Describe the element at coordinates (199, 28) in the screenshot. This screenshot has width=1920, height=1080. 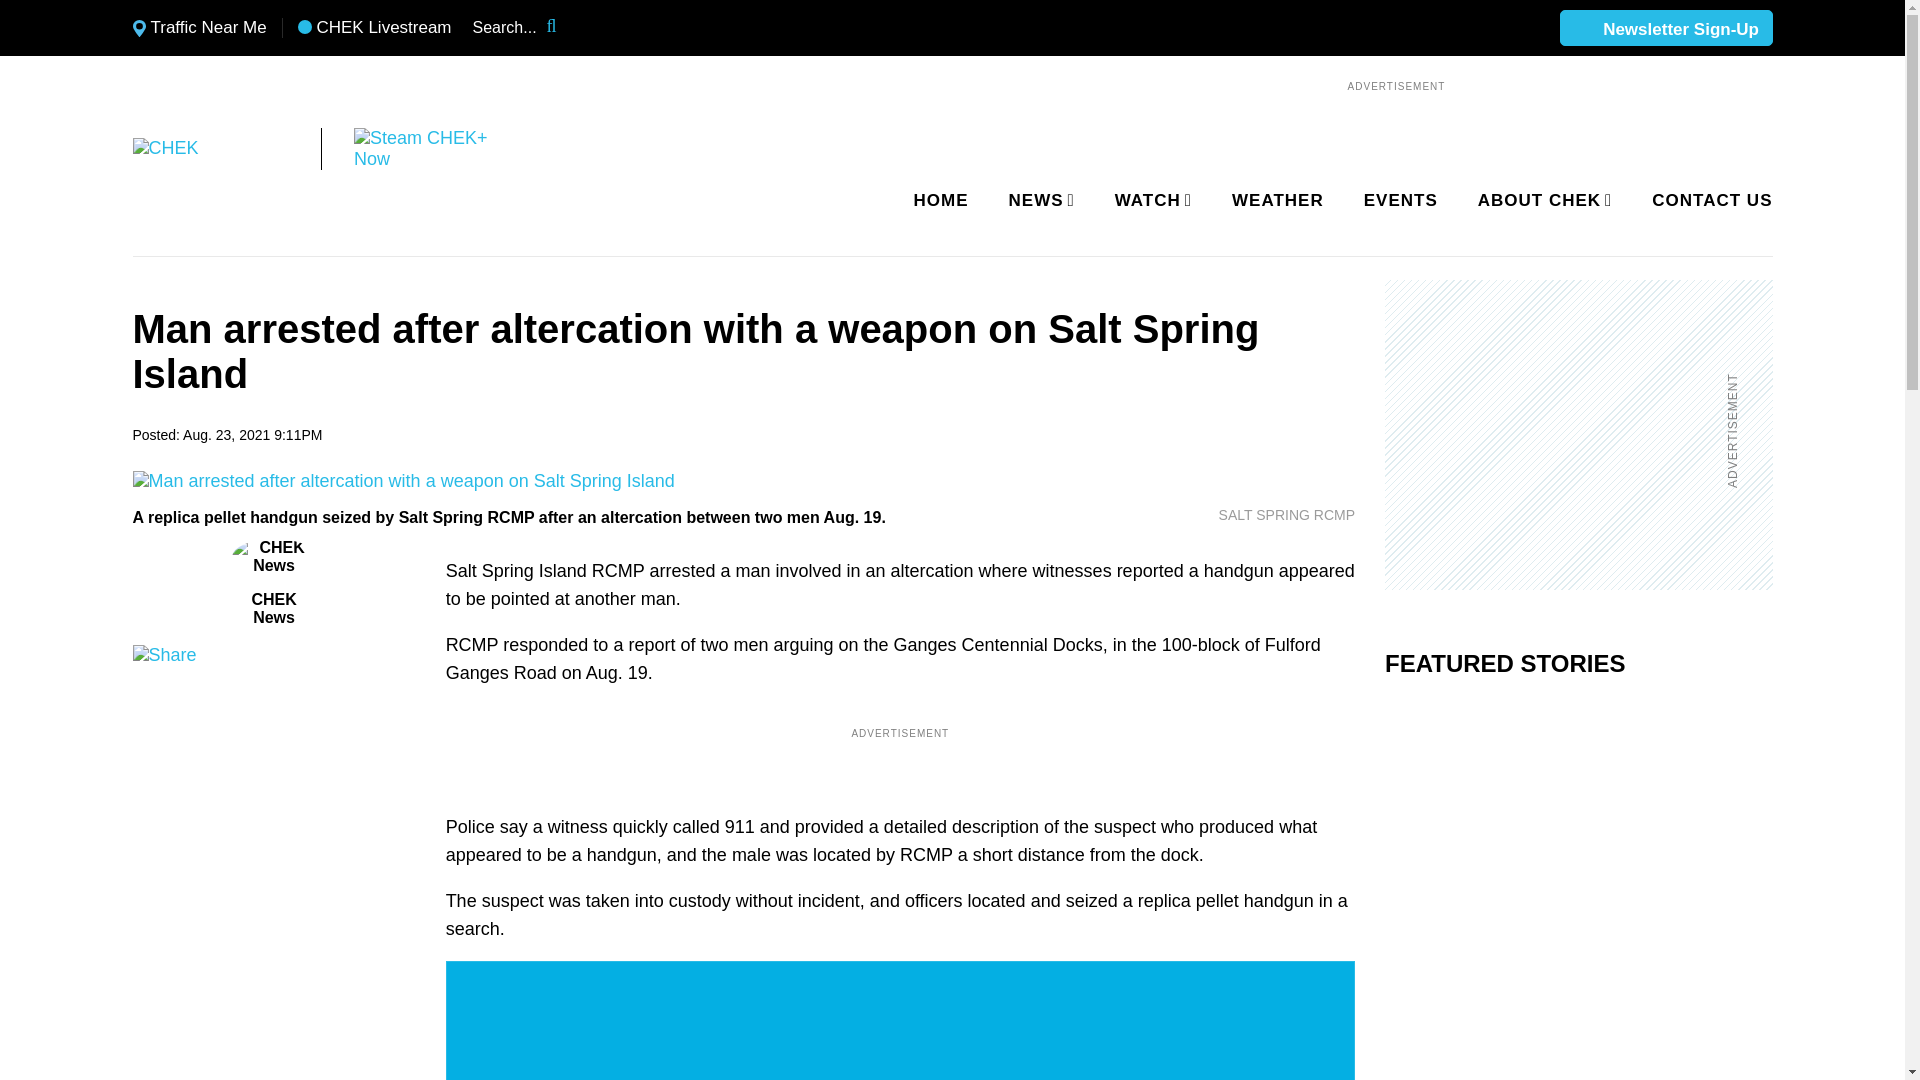
I see `Traffic Near Me` at that location.